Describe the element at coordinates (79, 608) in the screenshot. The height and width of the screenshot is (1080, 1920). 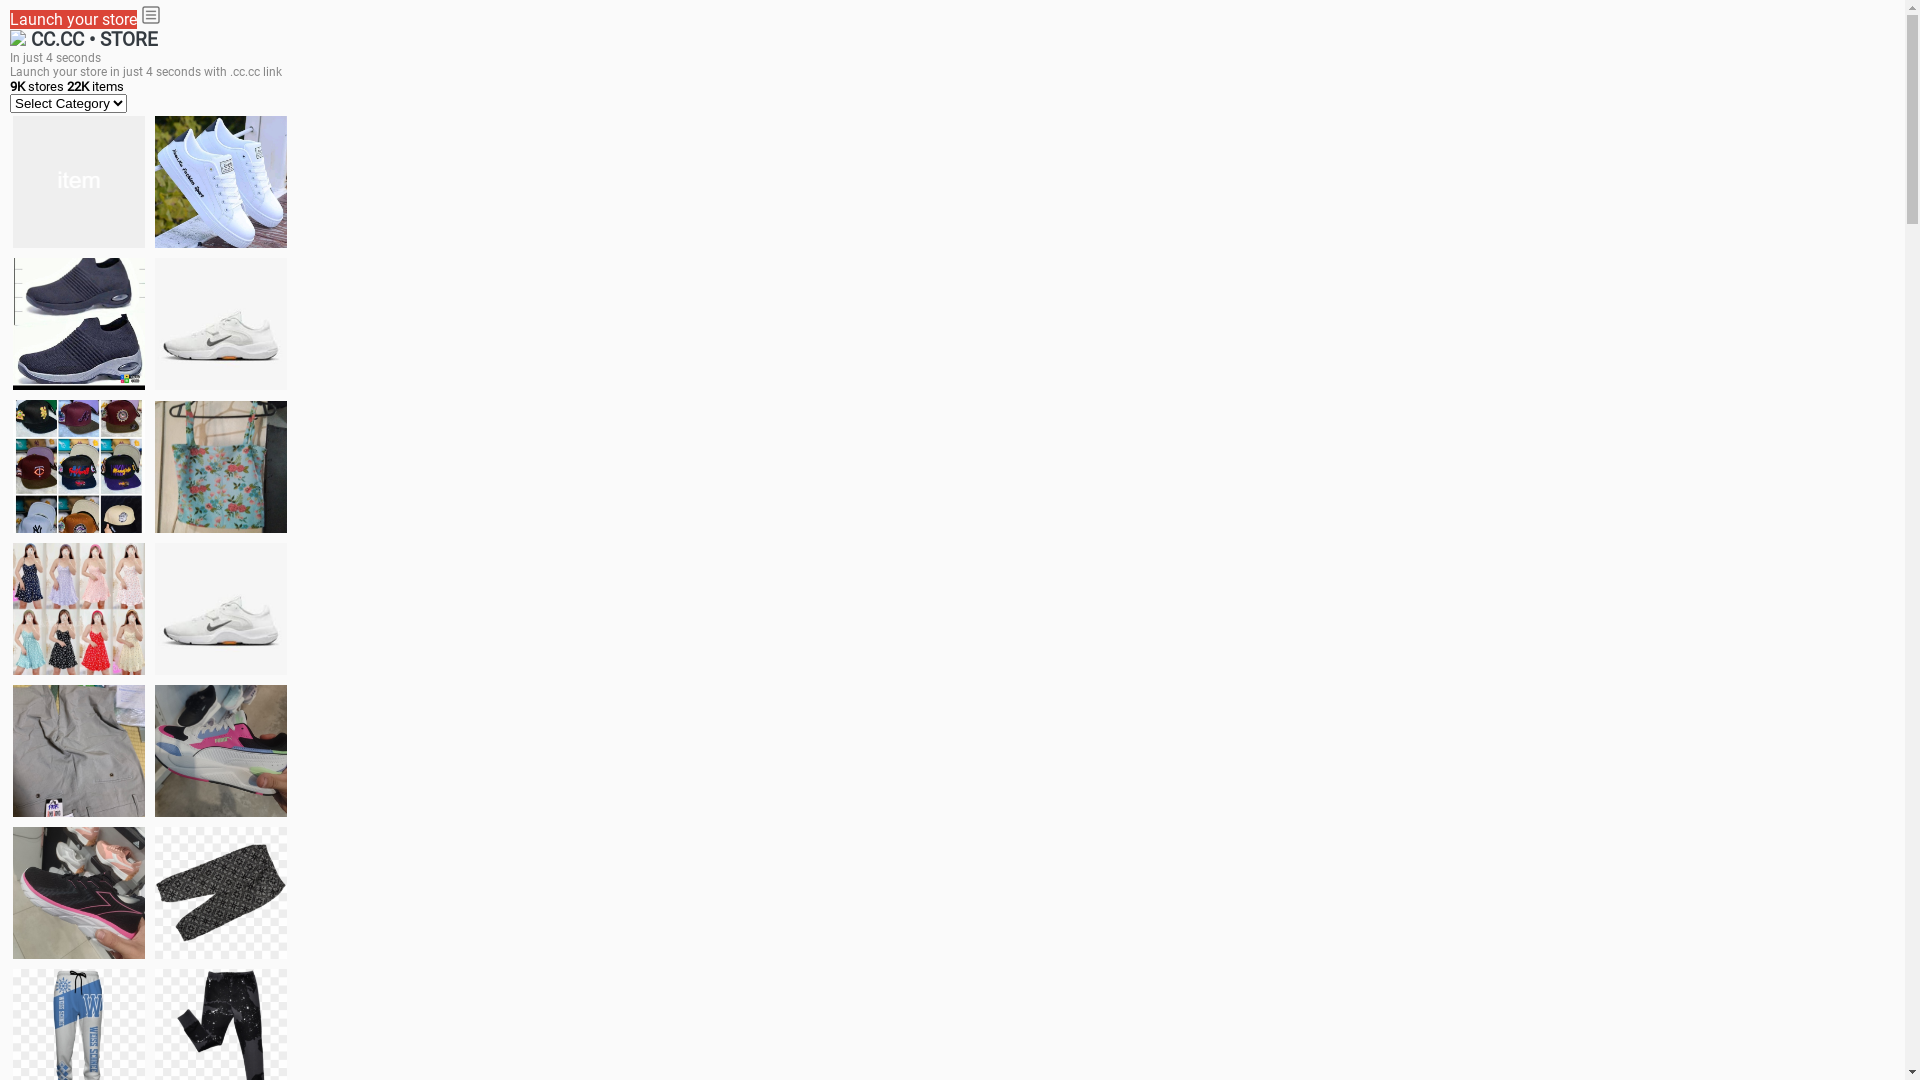
I see `Dress/square nect top` at that location.